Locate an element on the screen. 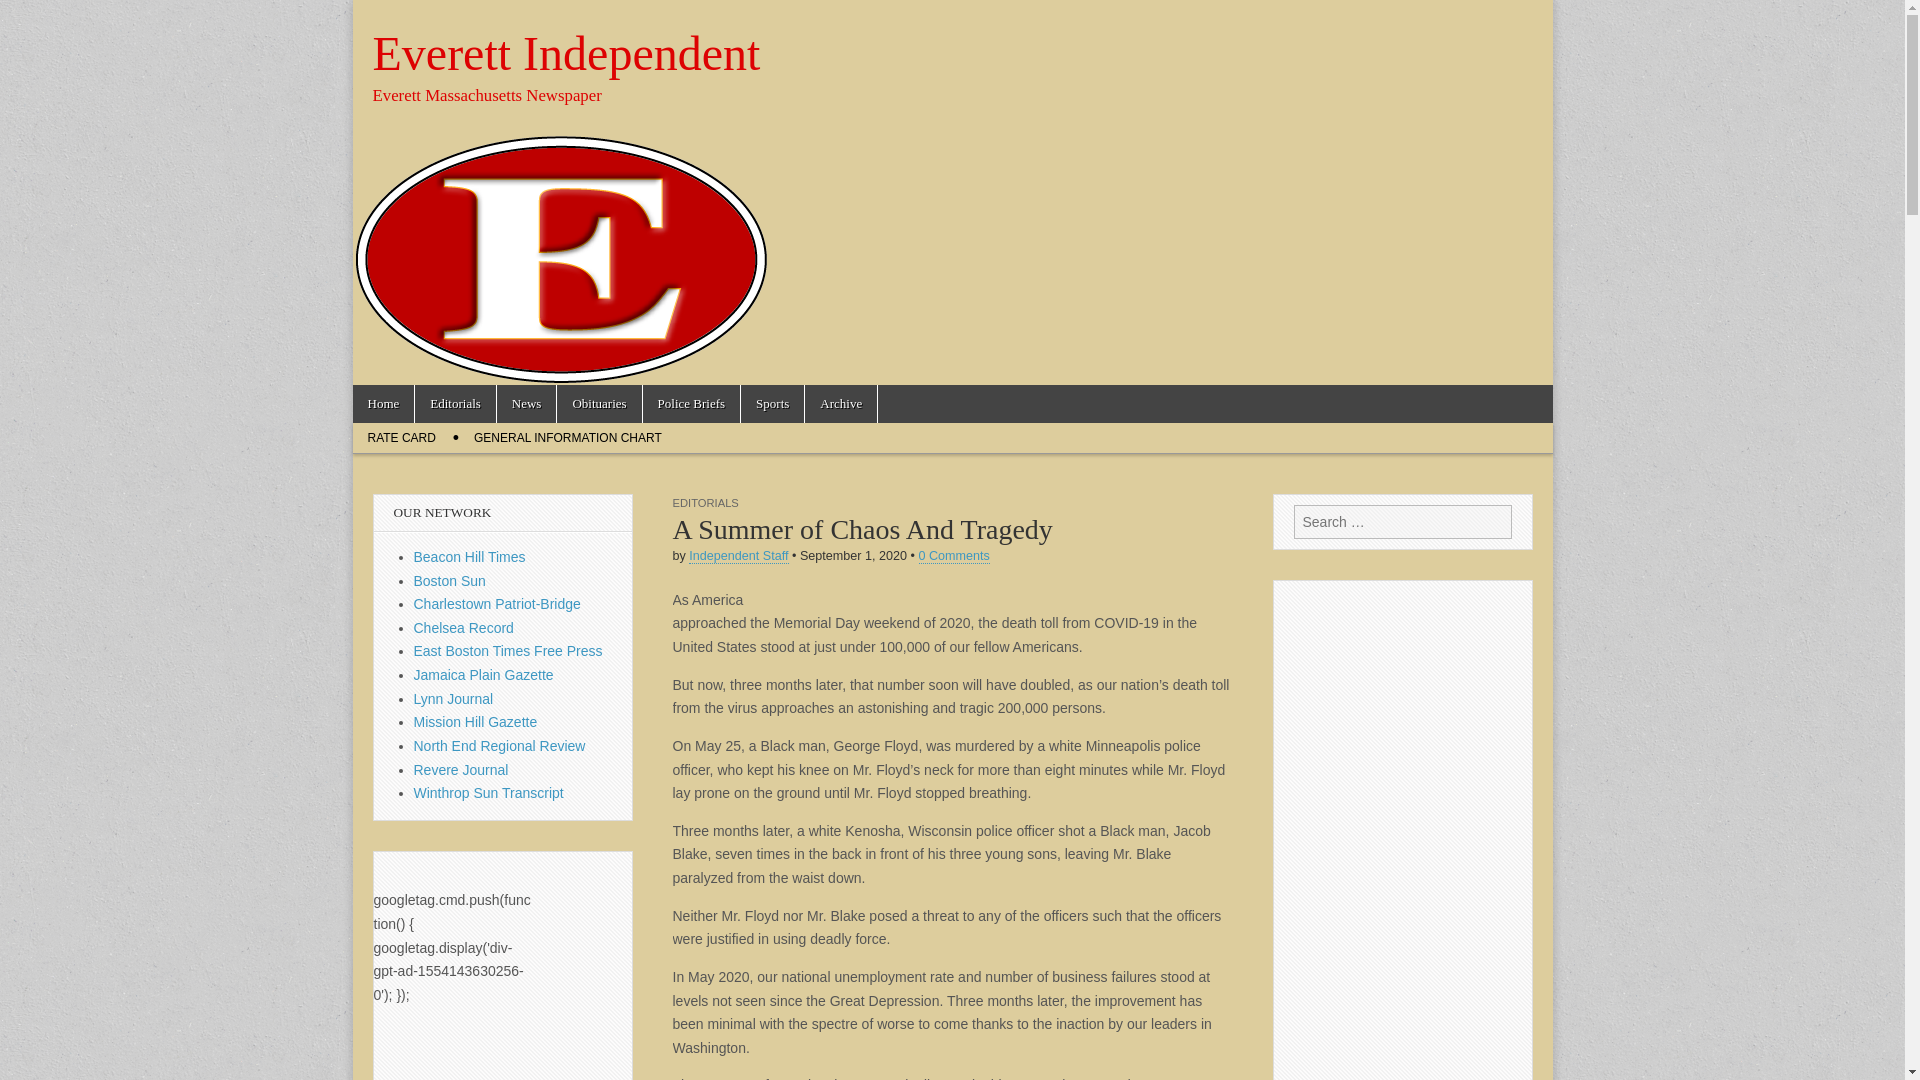 The height and width of the screenshot is (1080, 1920). Editorials is located at coordinates (454, 404).